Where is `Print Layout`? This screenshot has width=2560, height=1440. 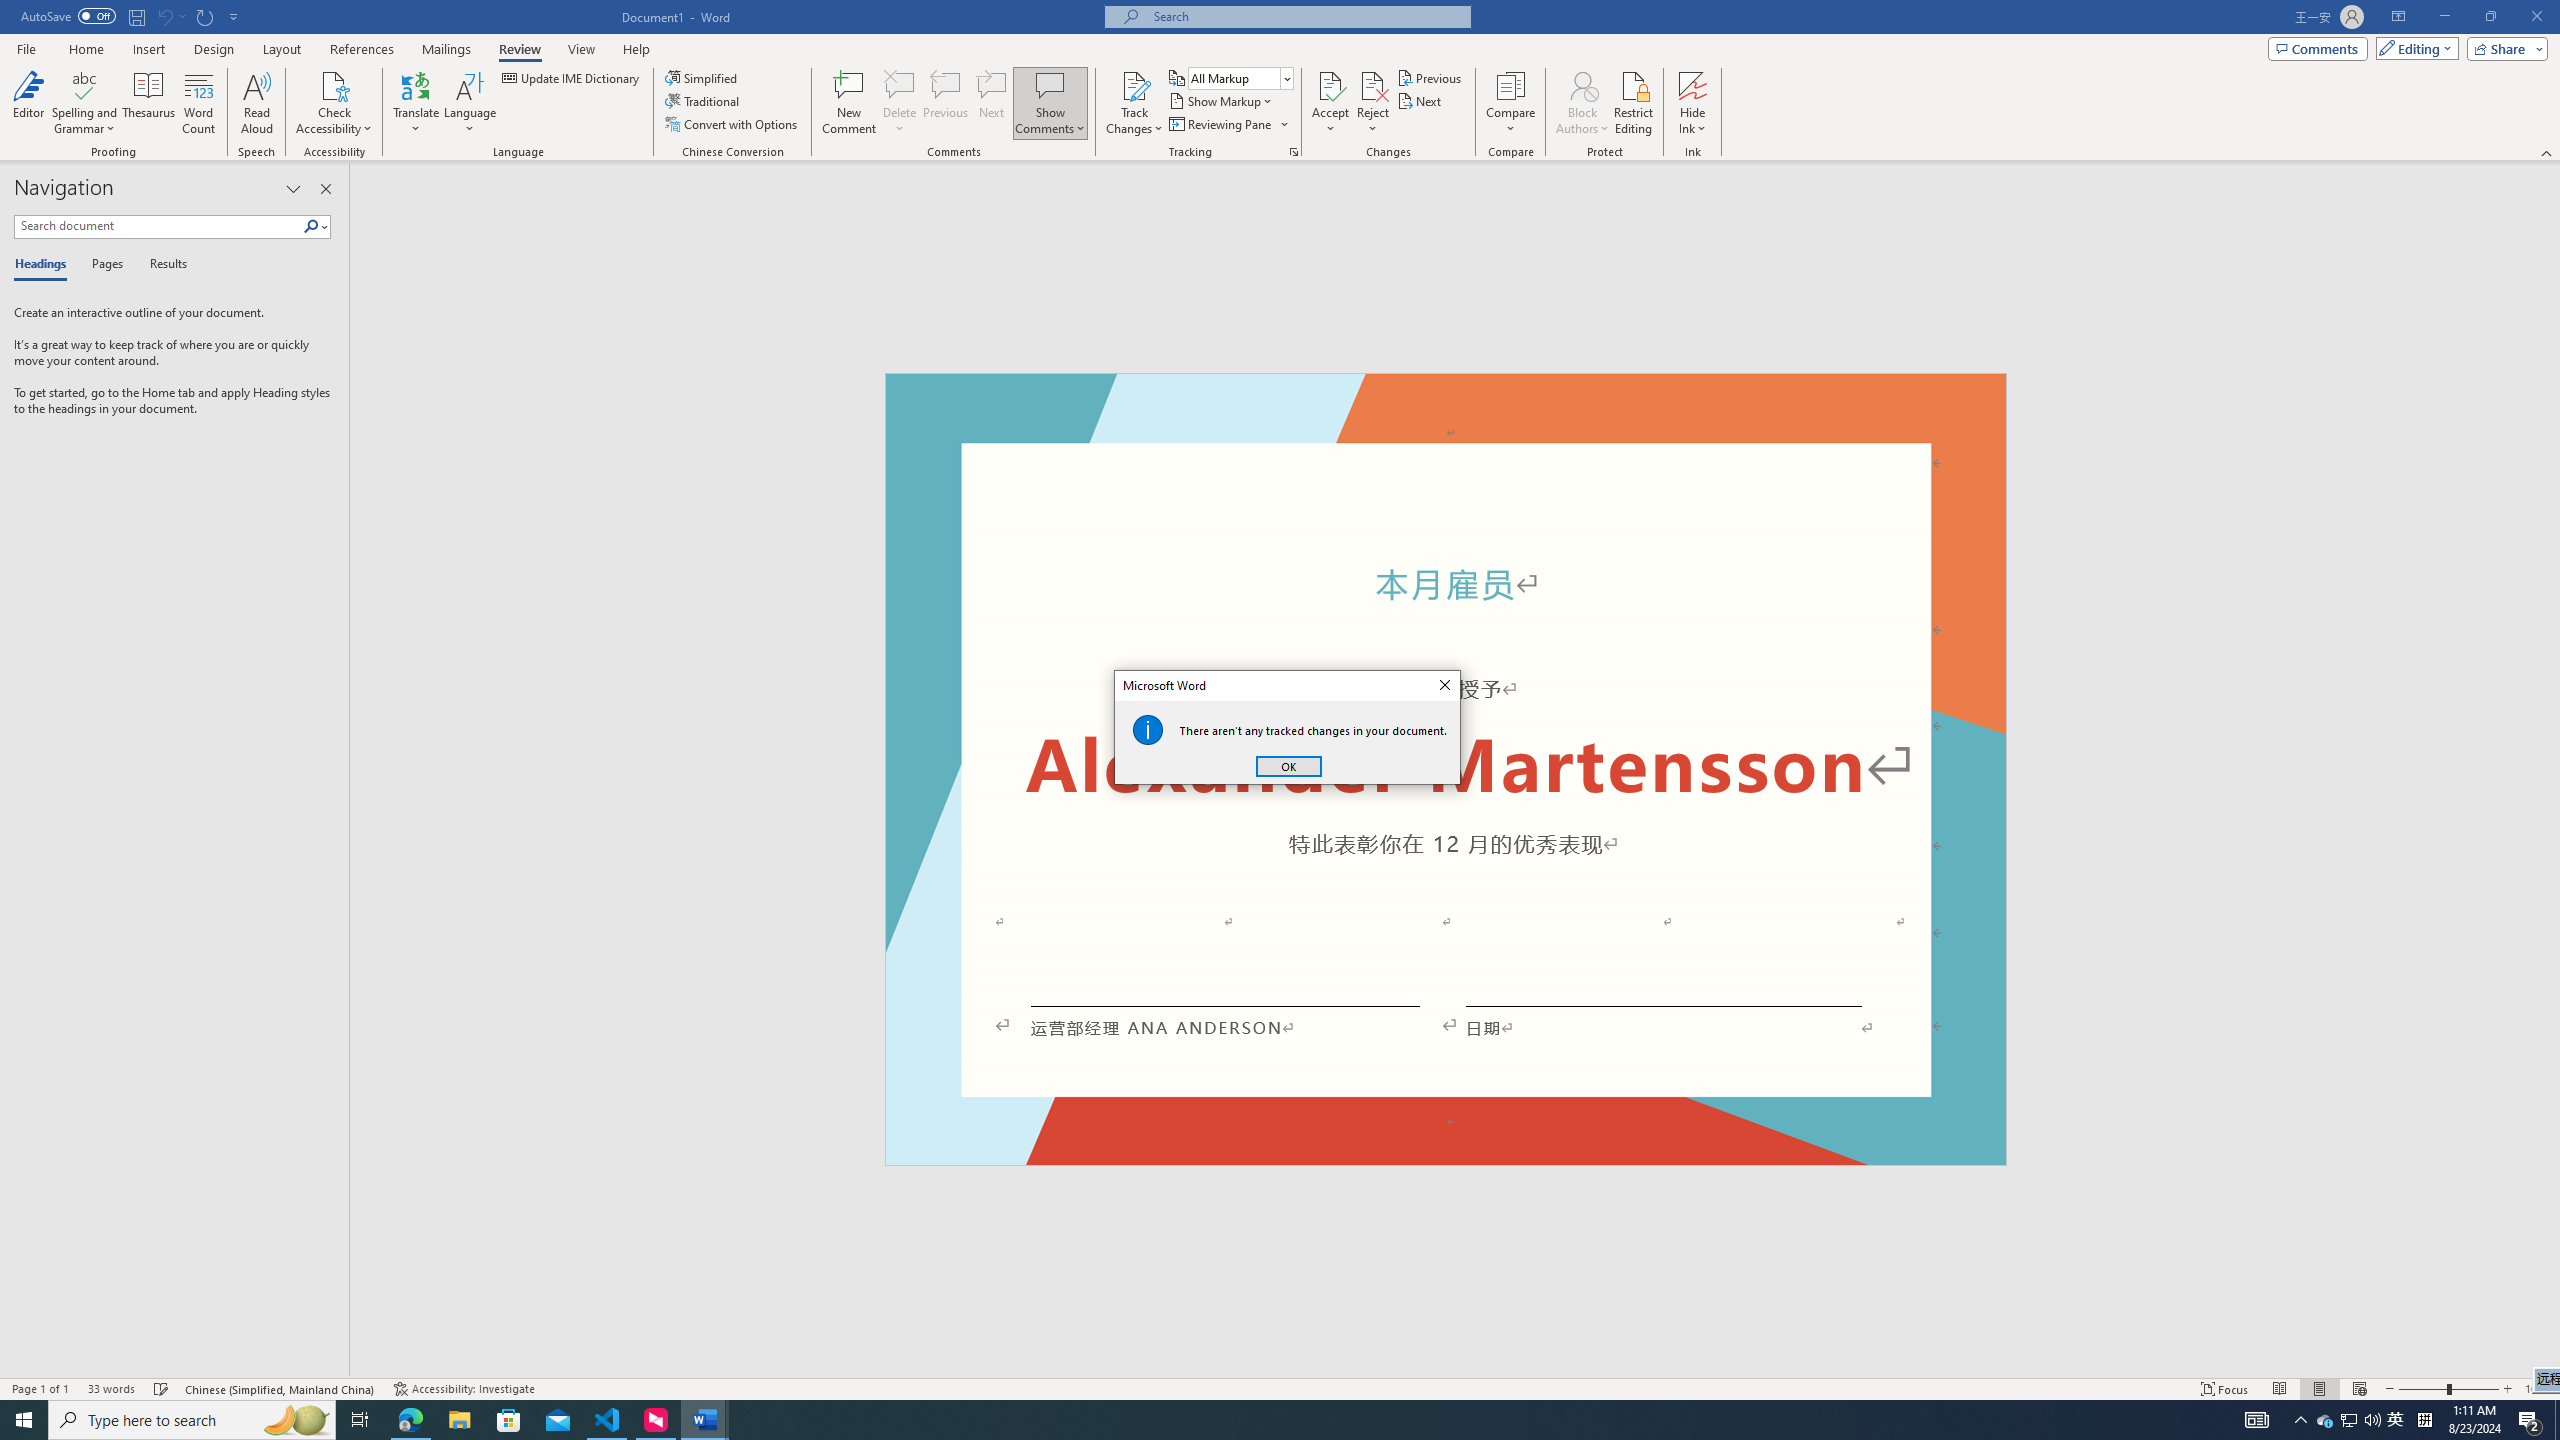
Print Layout is located at coordinates (1373, 103).